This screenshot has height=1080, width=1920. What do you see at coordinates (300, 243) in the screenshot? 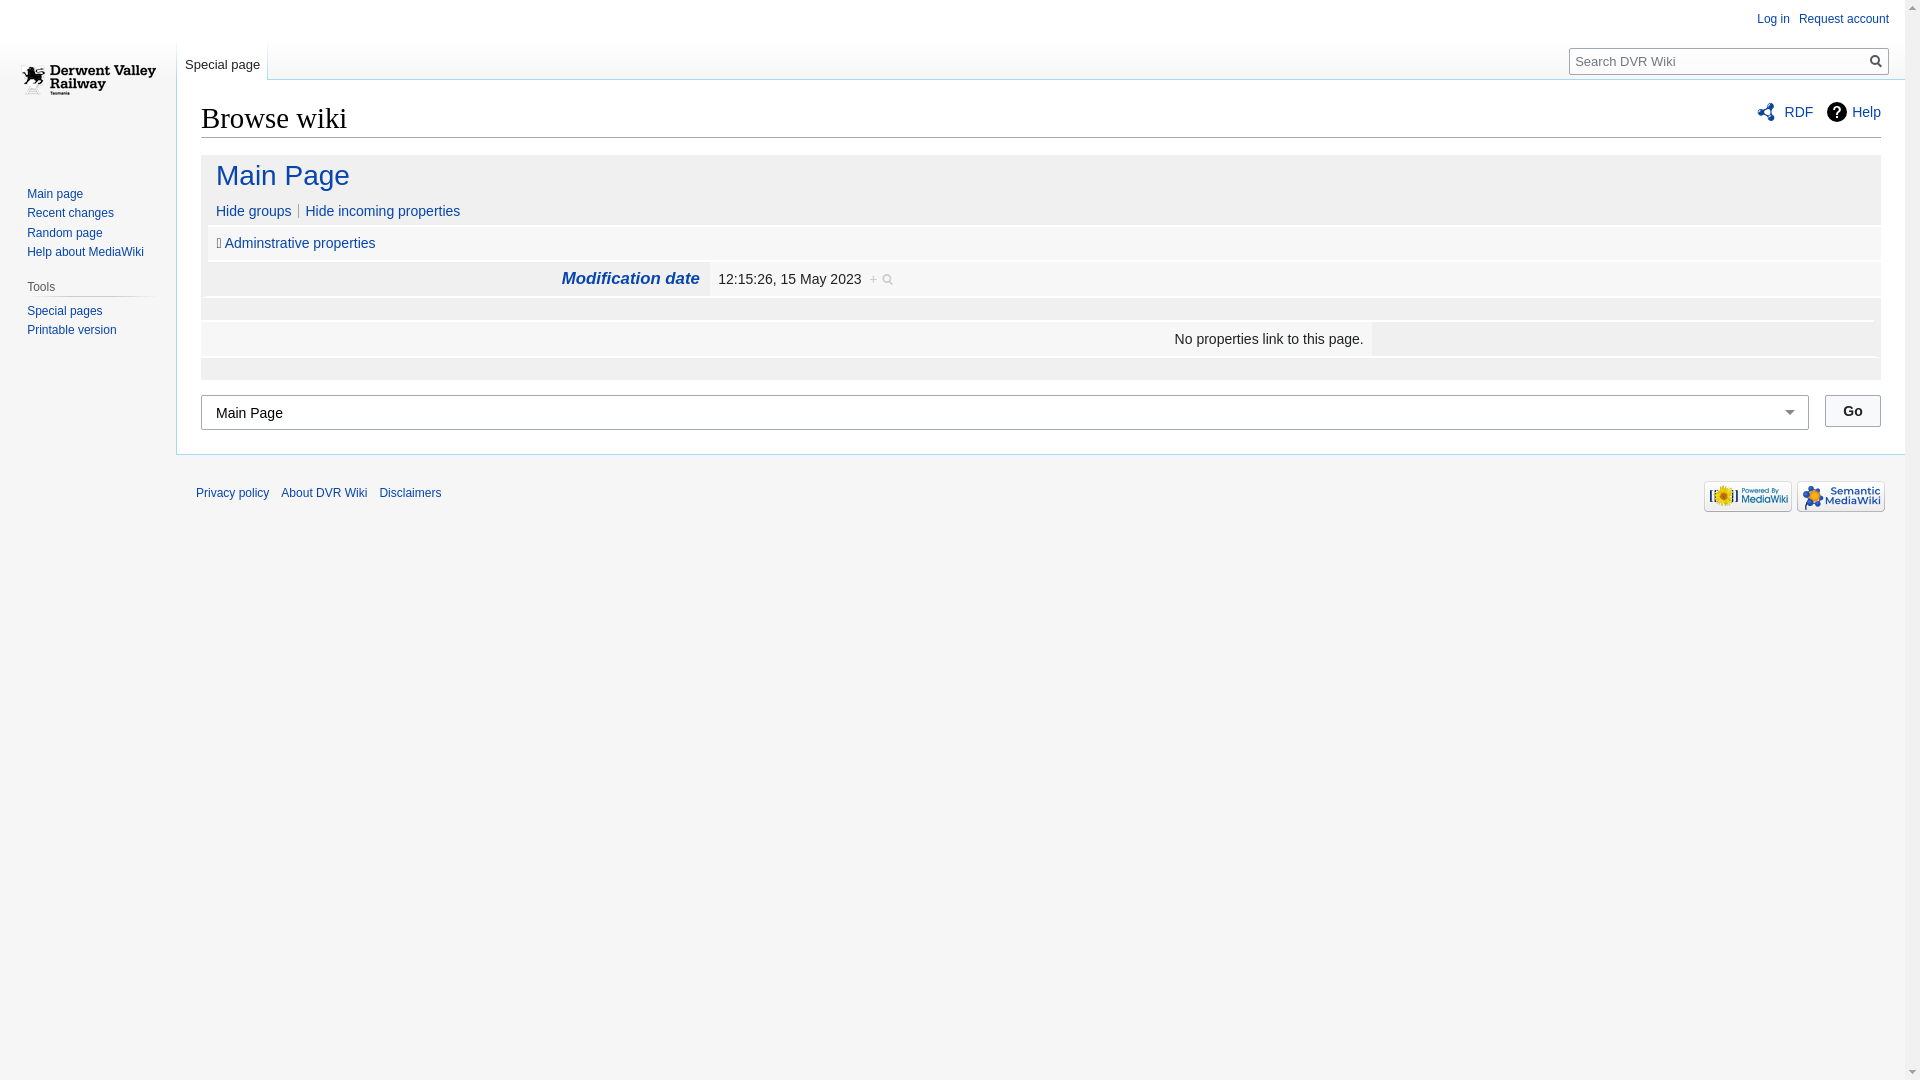
I see `Adminstrative properties` at bounding box center [300, 243].